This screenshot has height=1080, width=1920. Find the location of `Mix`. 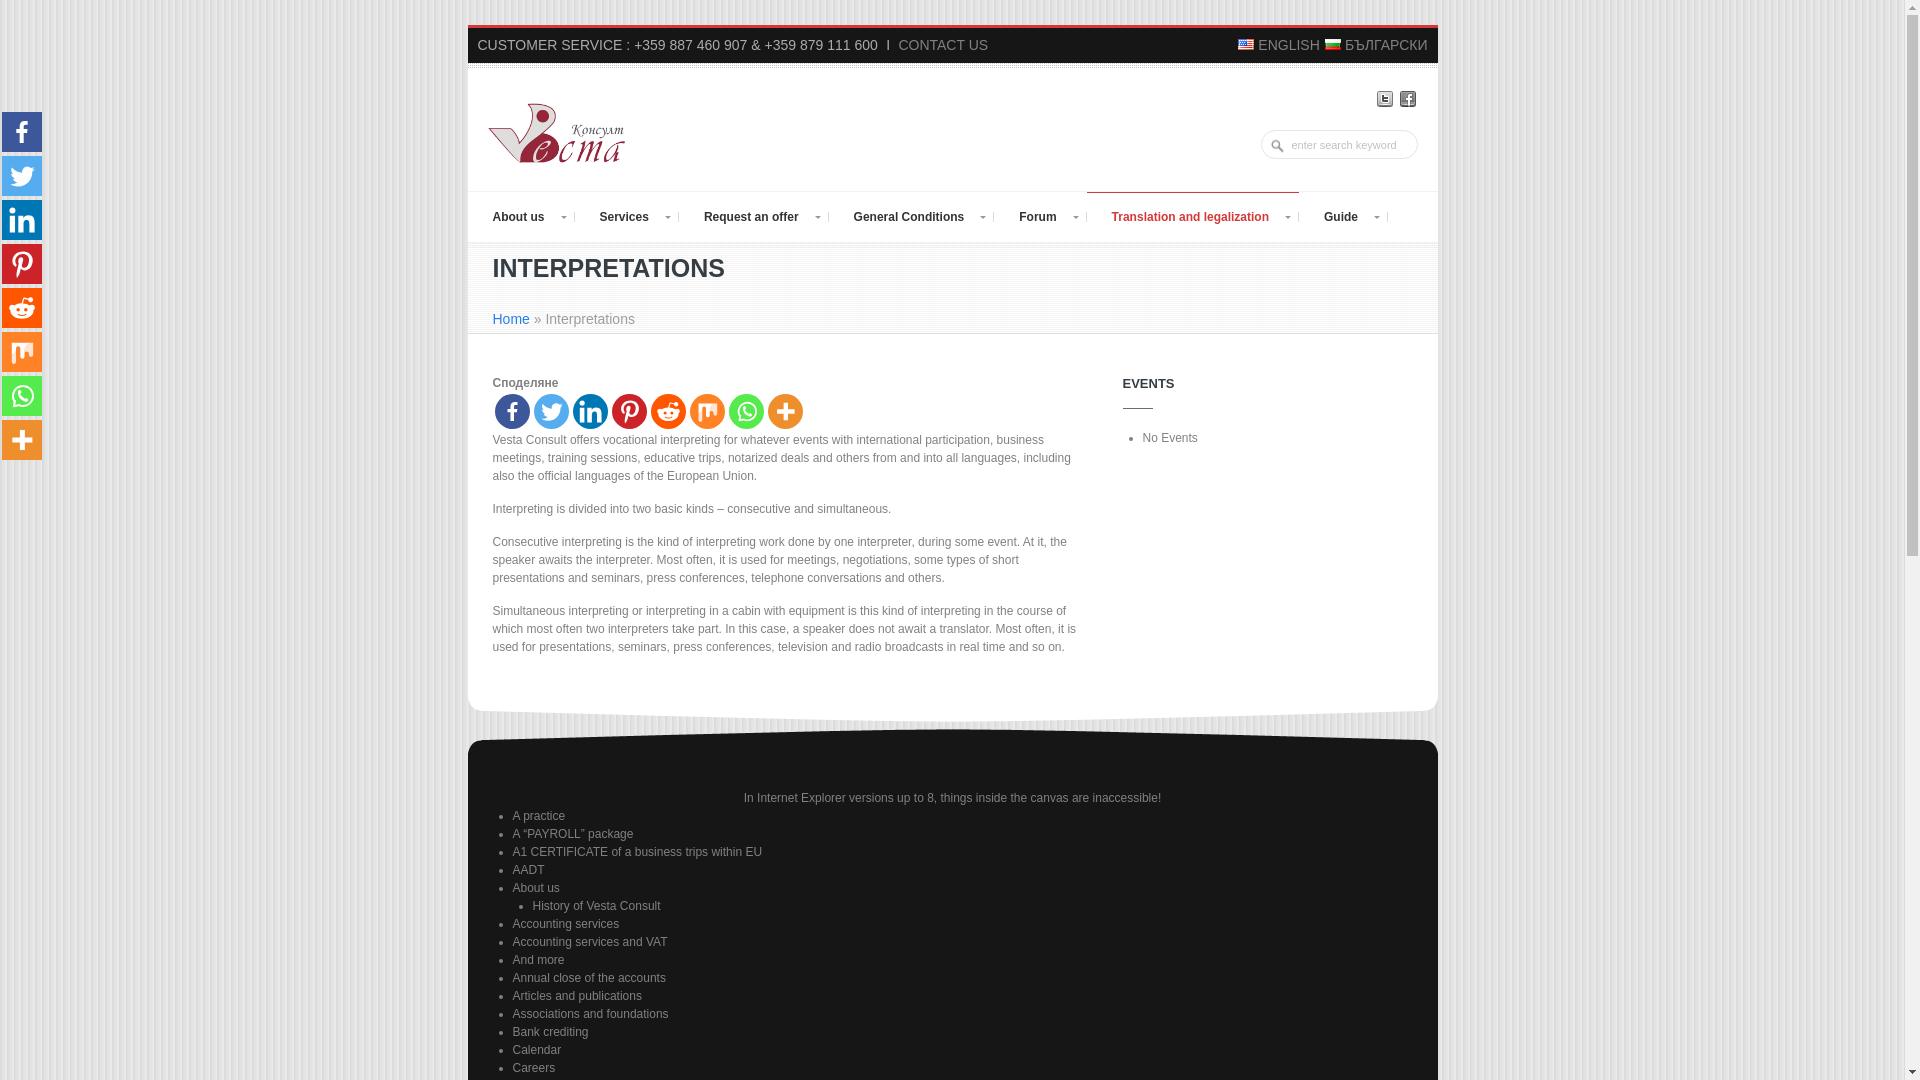

Mix is located at coordinates (707, 411).